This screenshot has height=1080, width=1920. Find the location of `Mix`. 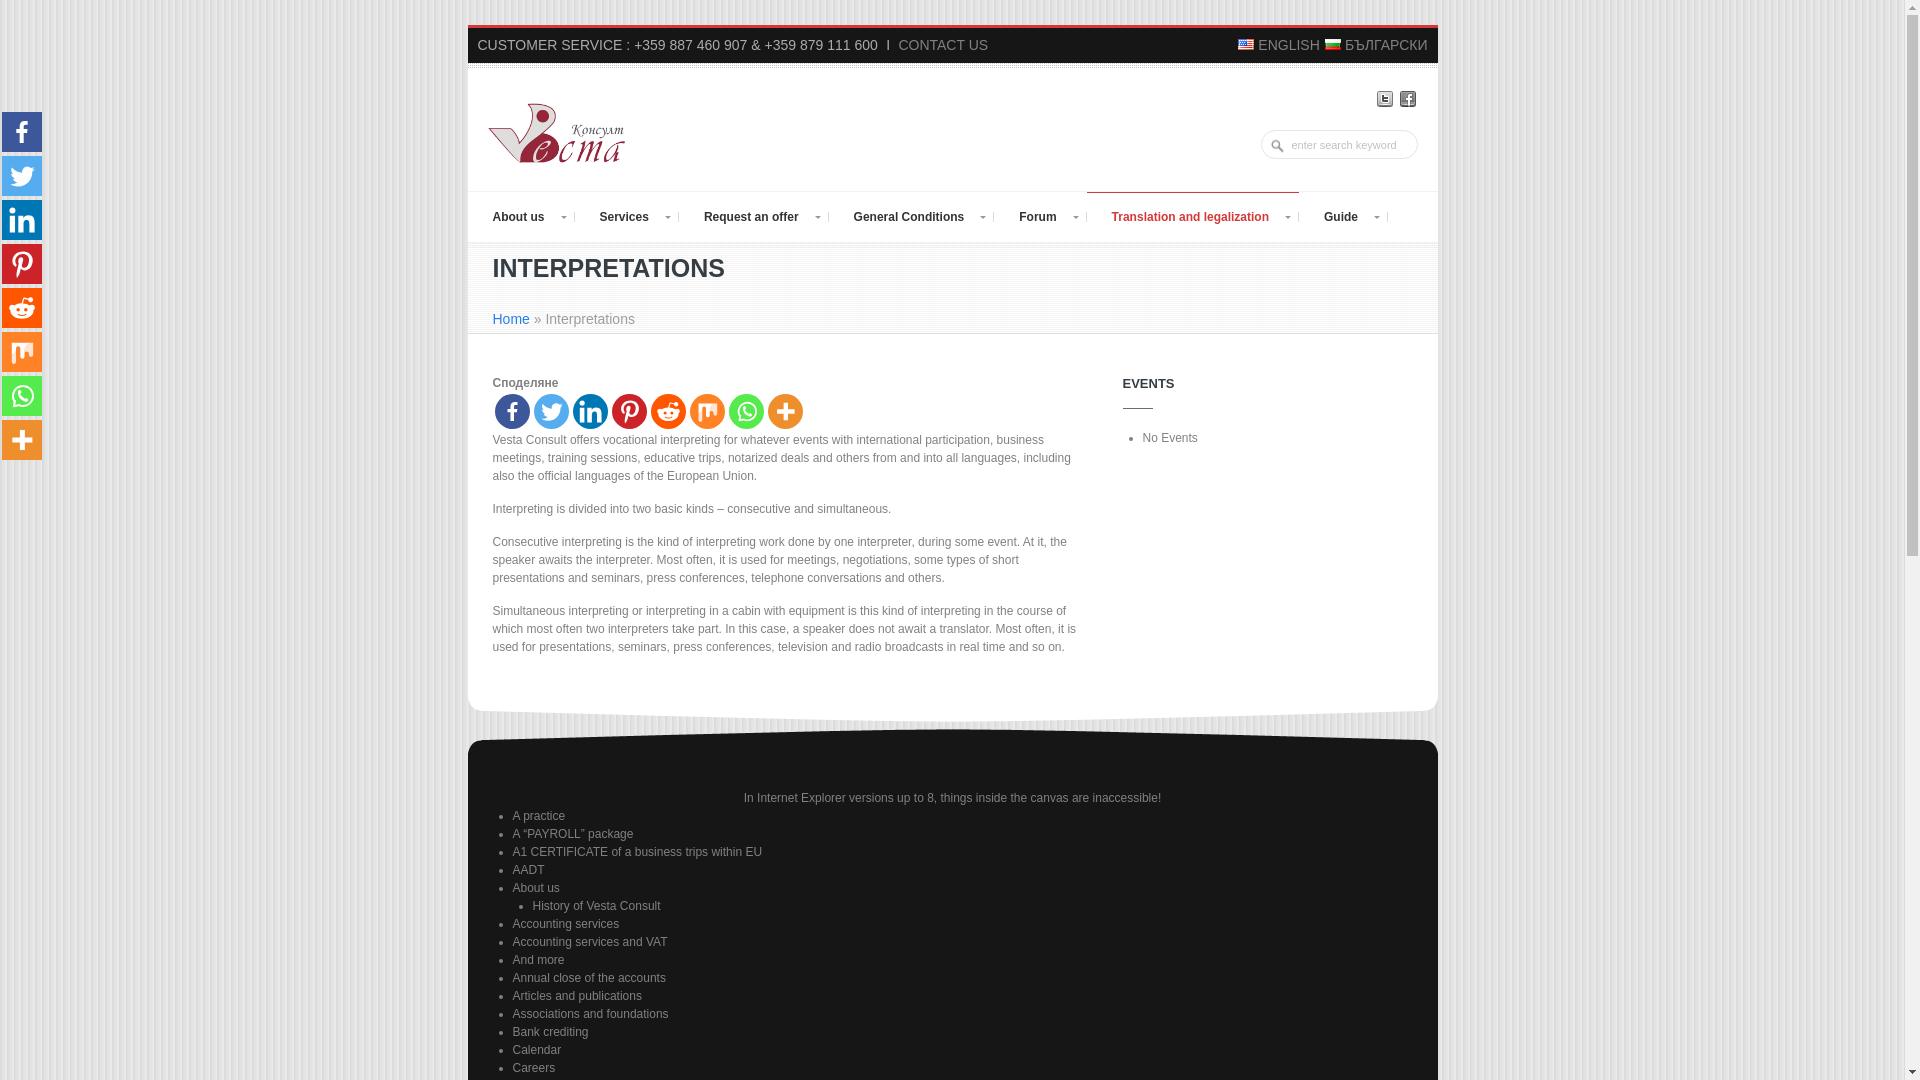

Mix is located at coordinates (707, 411).